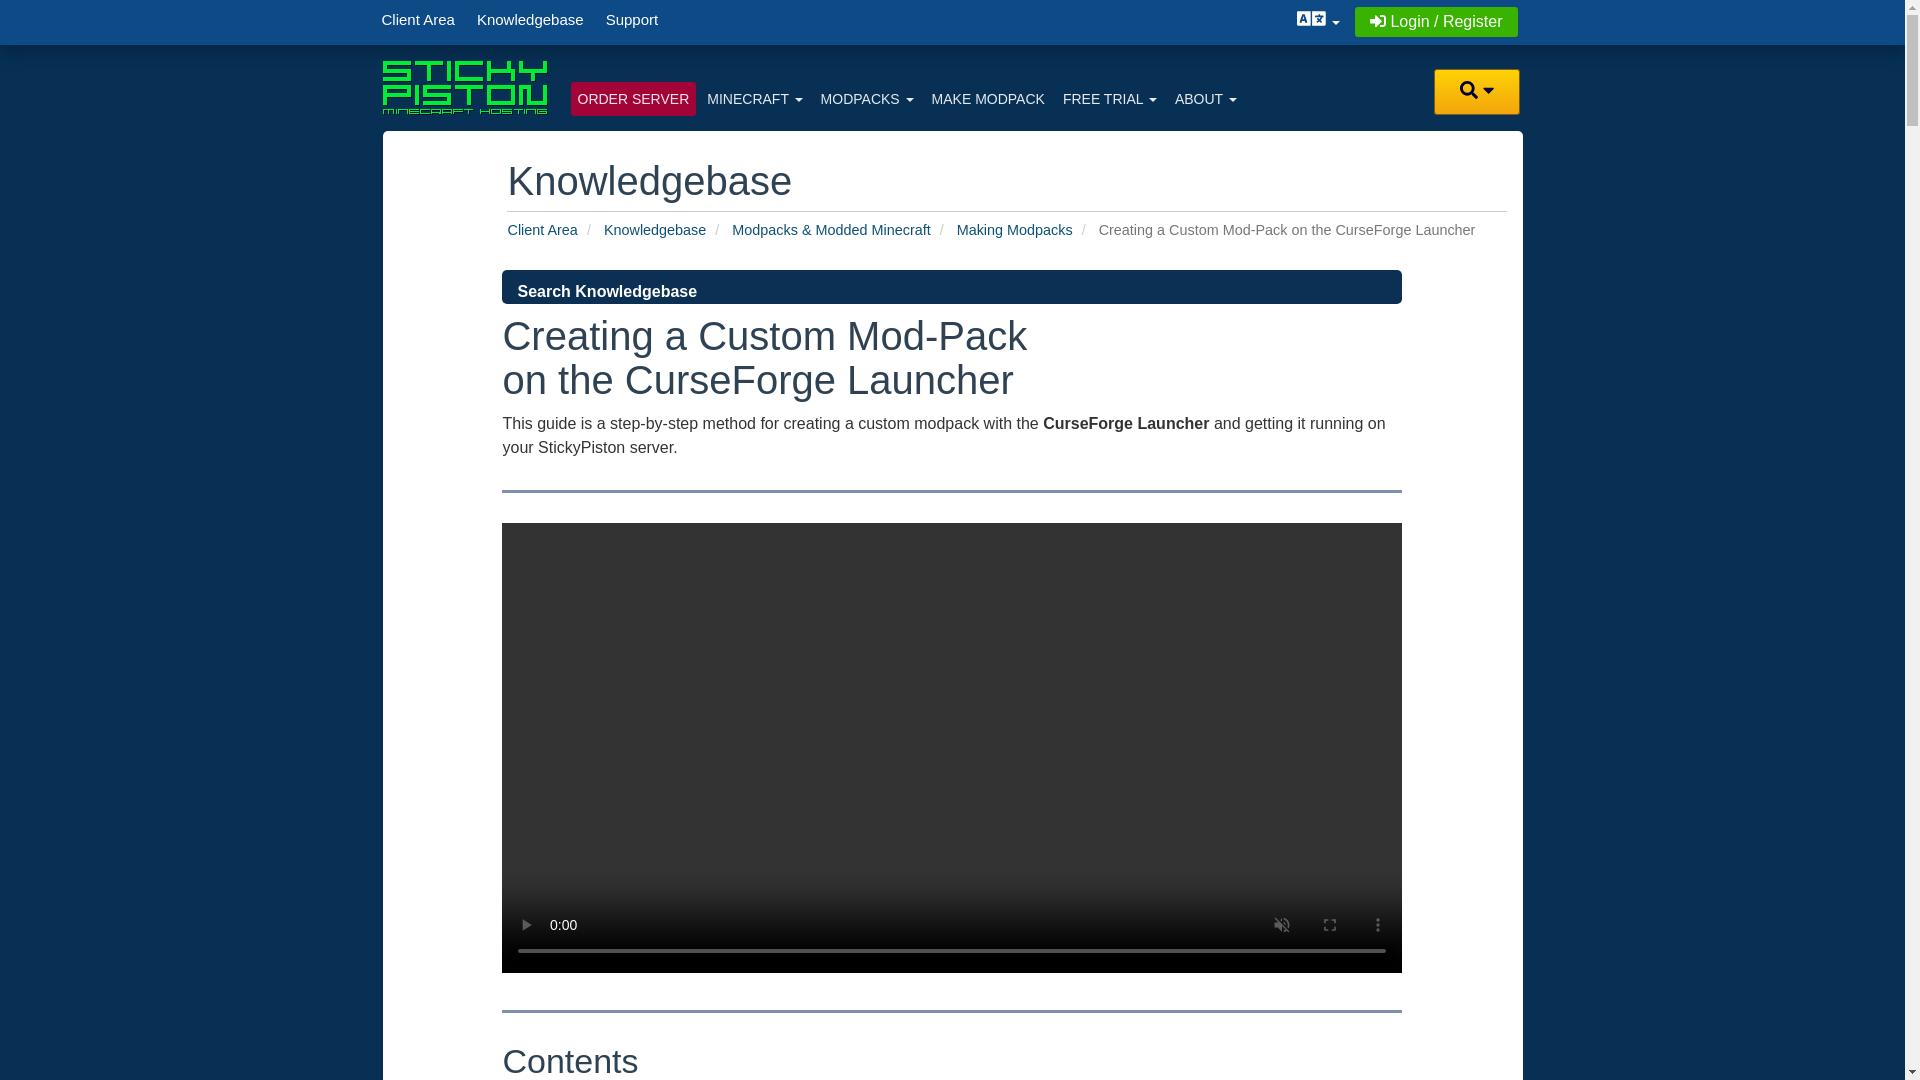  Describe the element at coordinates (632, 98) in the screenshot. I see `ORDER SERVER` at that location.